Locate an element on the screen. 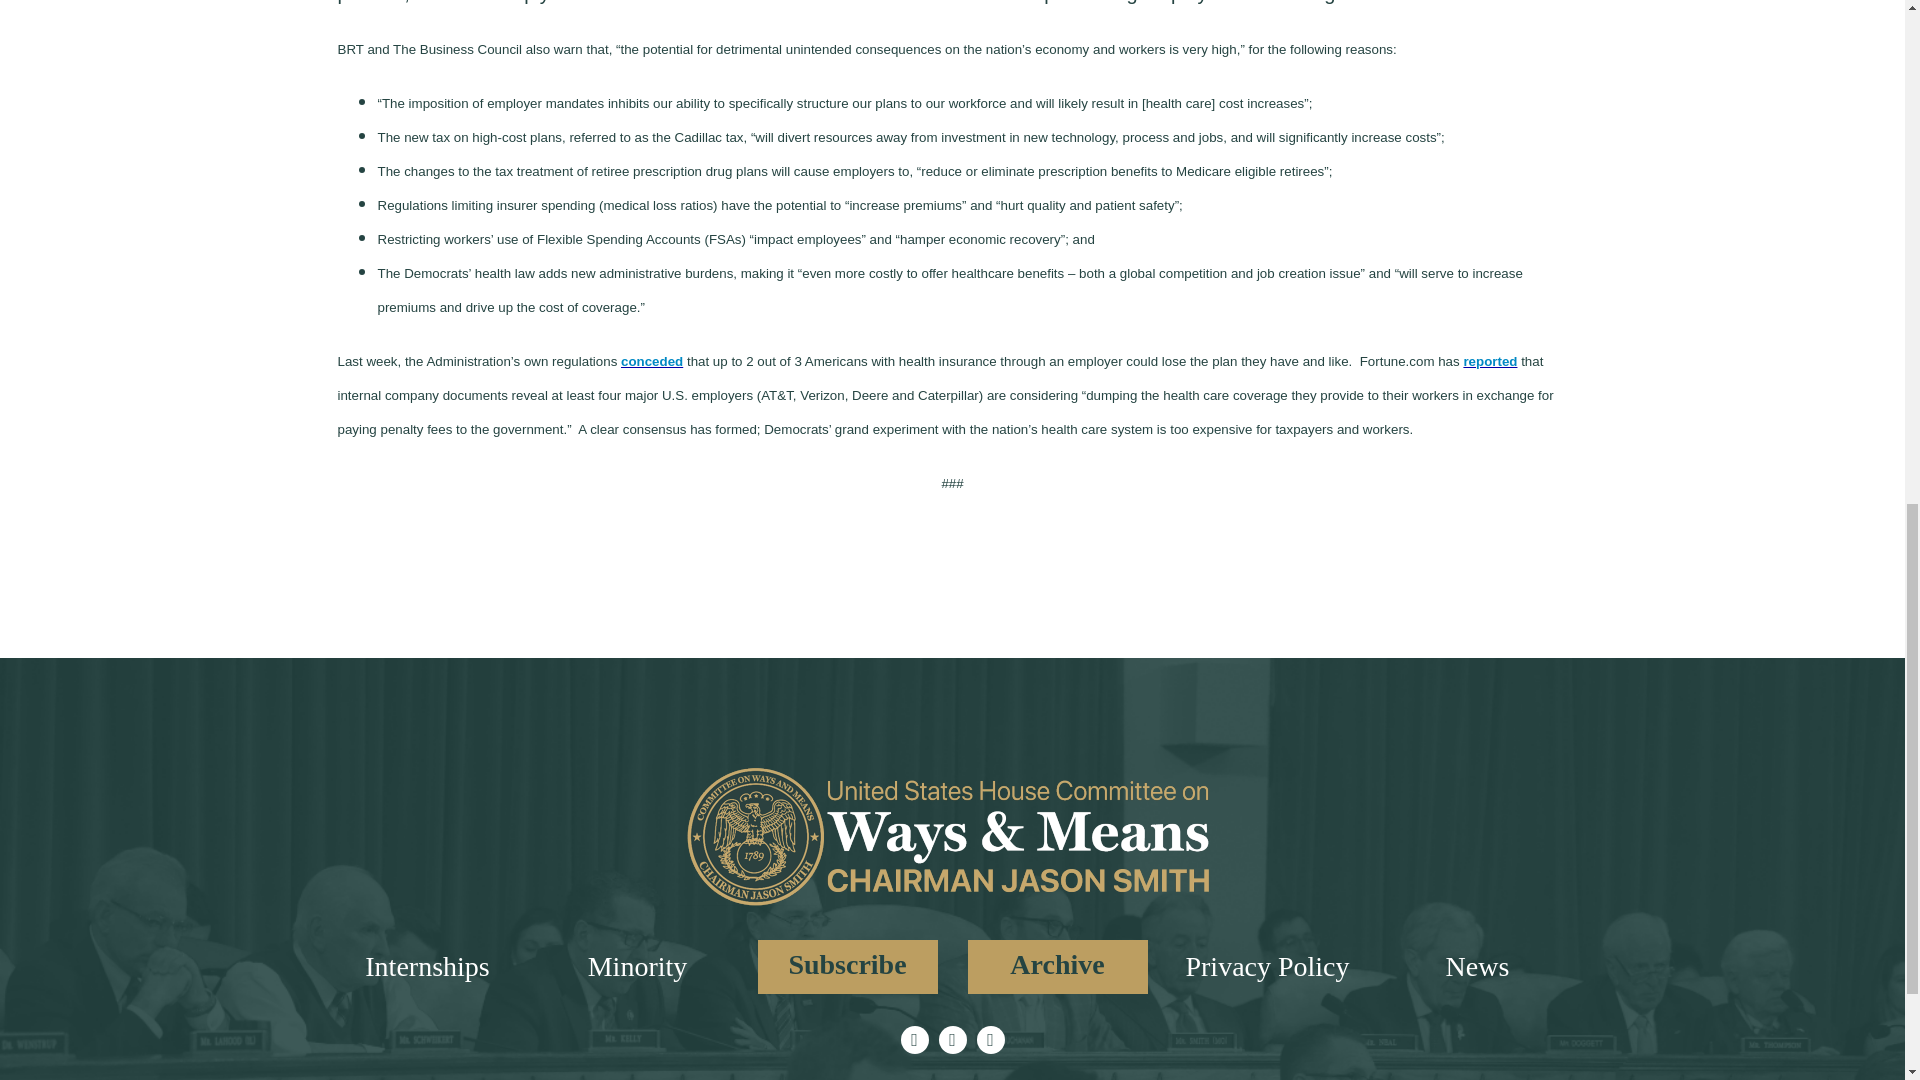 Image resolution: width=1920 pixels, height=1080 pixels. conceded is located at coordinates (652, 362).